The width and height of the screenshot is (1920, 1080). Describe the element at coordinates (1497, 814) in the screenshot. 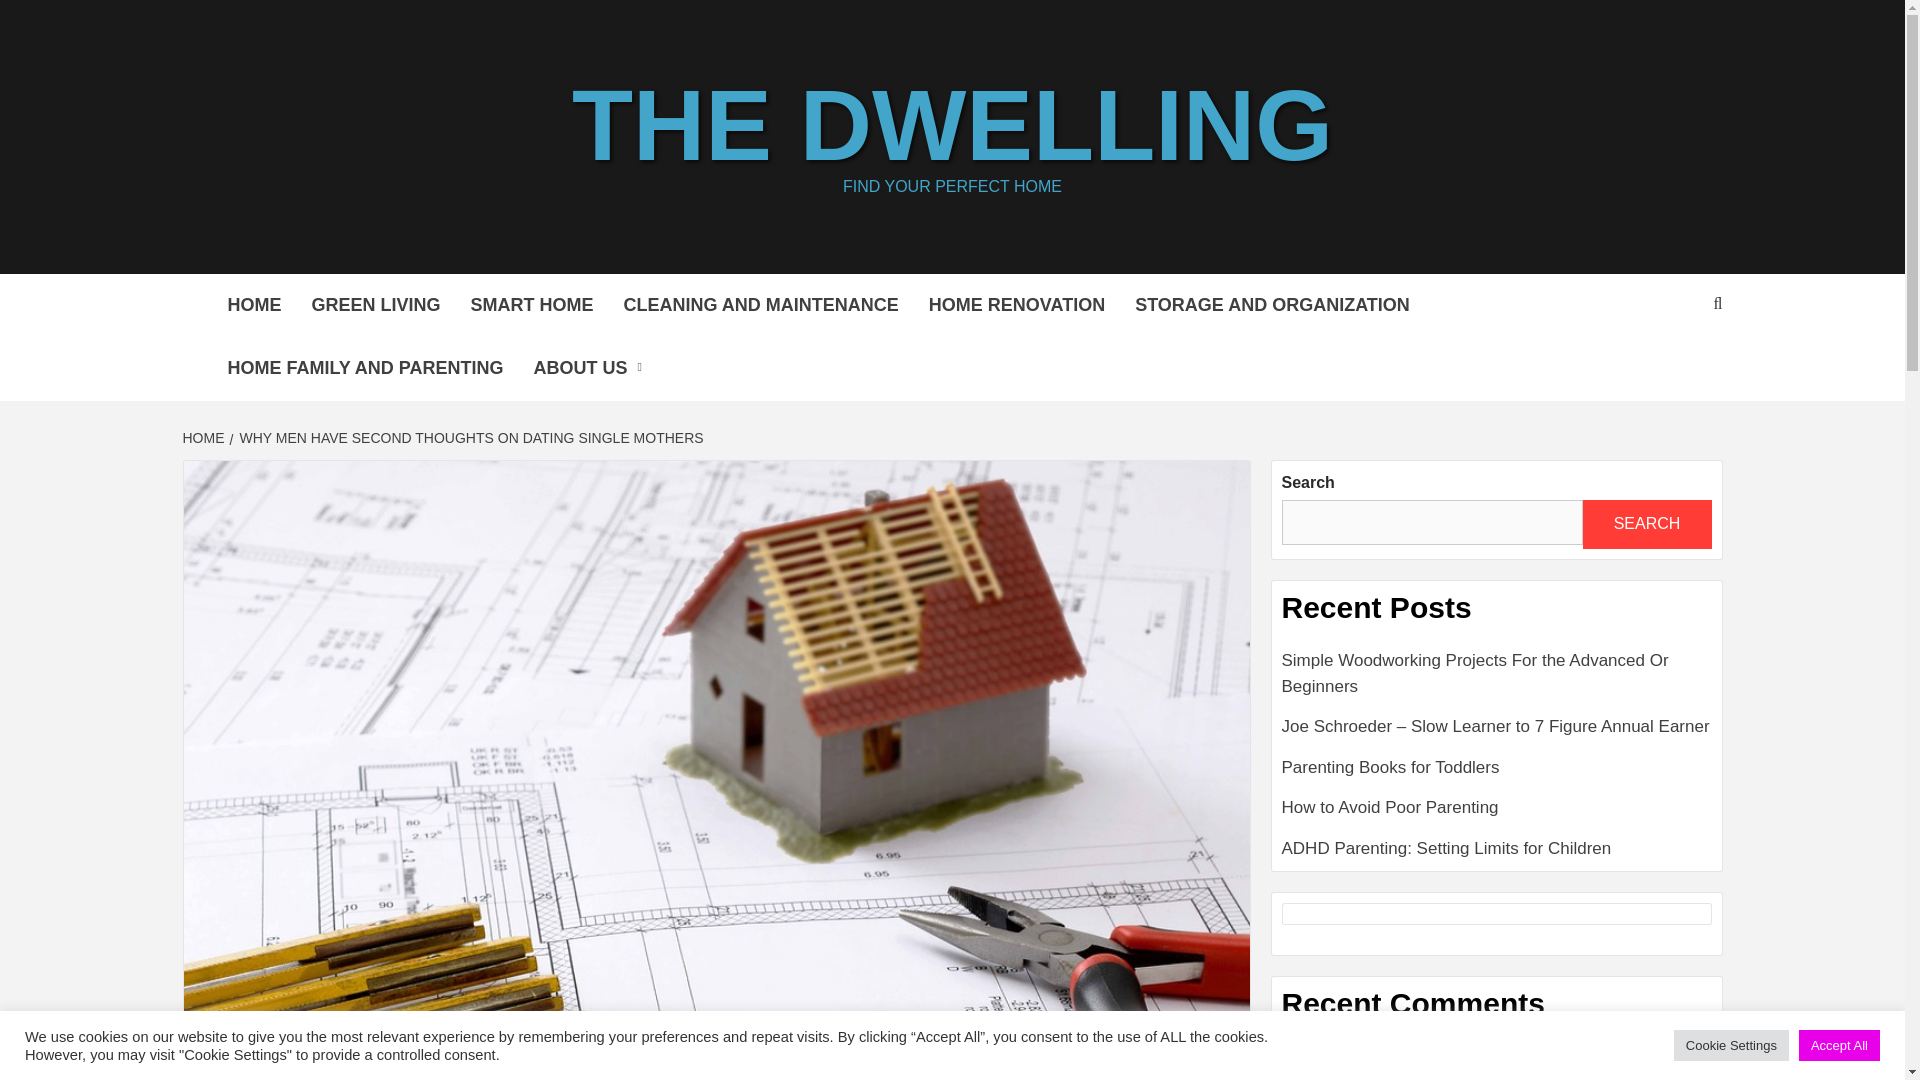

I see `How to Avoid Poor Parenting` at that location.